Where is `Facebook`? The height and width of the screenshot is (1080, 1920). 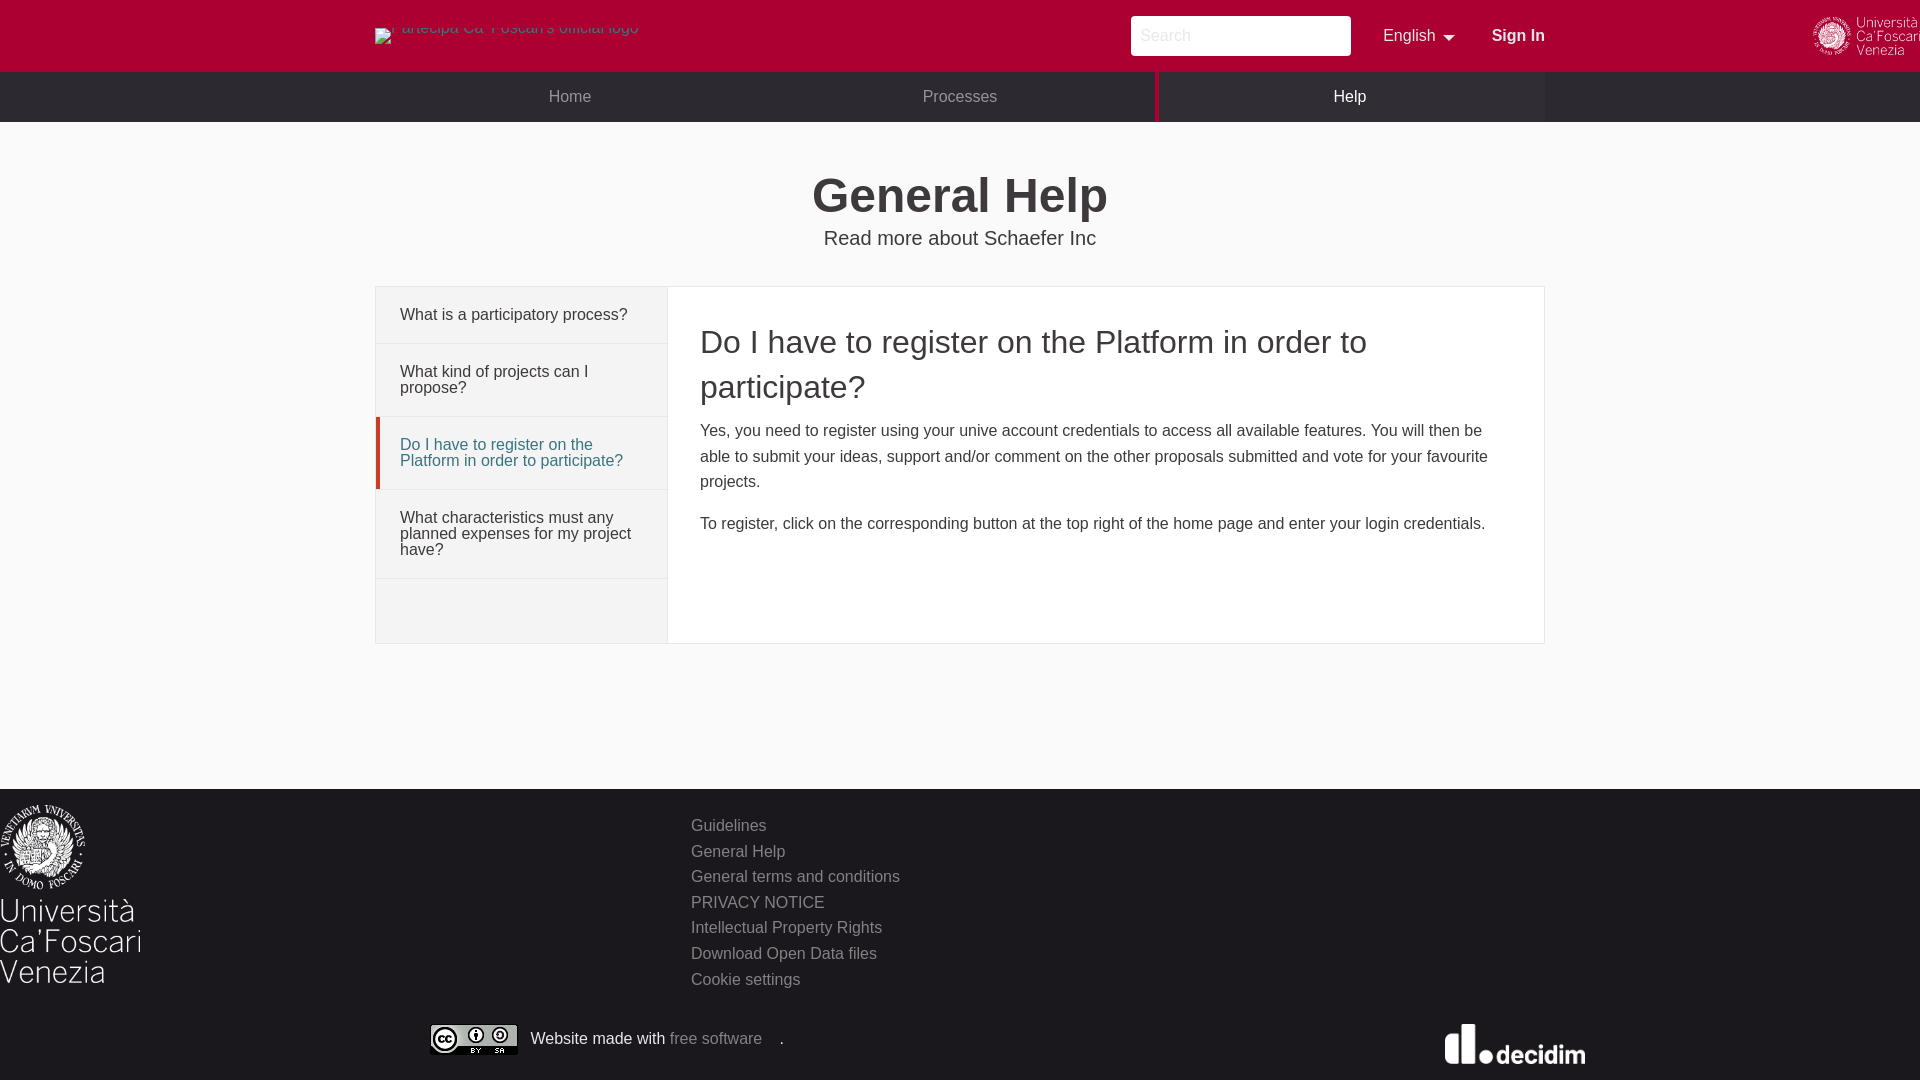 Facebook is located at coordinates (1464, 822).